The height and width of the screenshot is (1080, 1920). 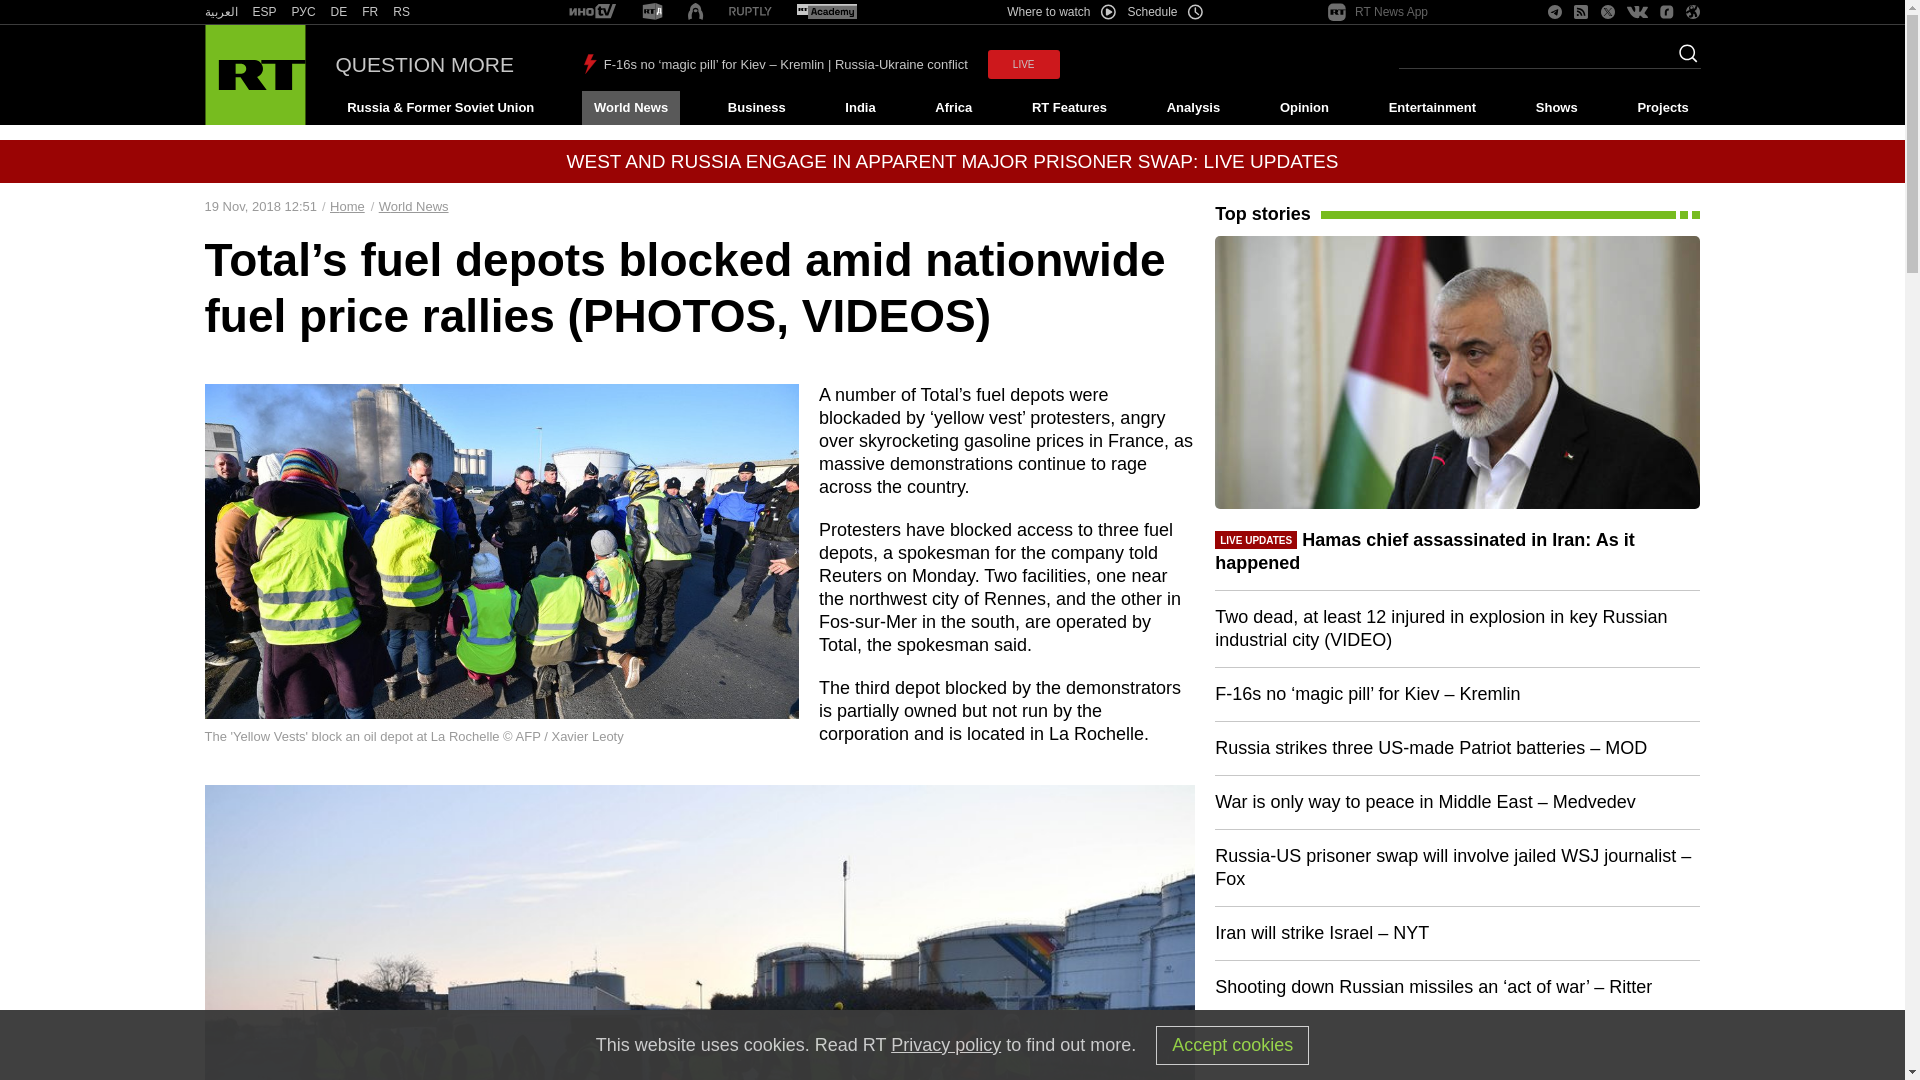 I want to click on RT , so click(x=826, y=12).